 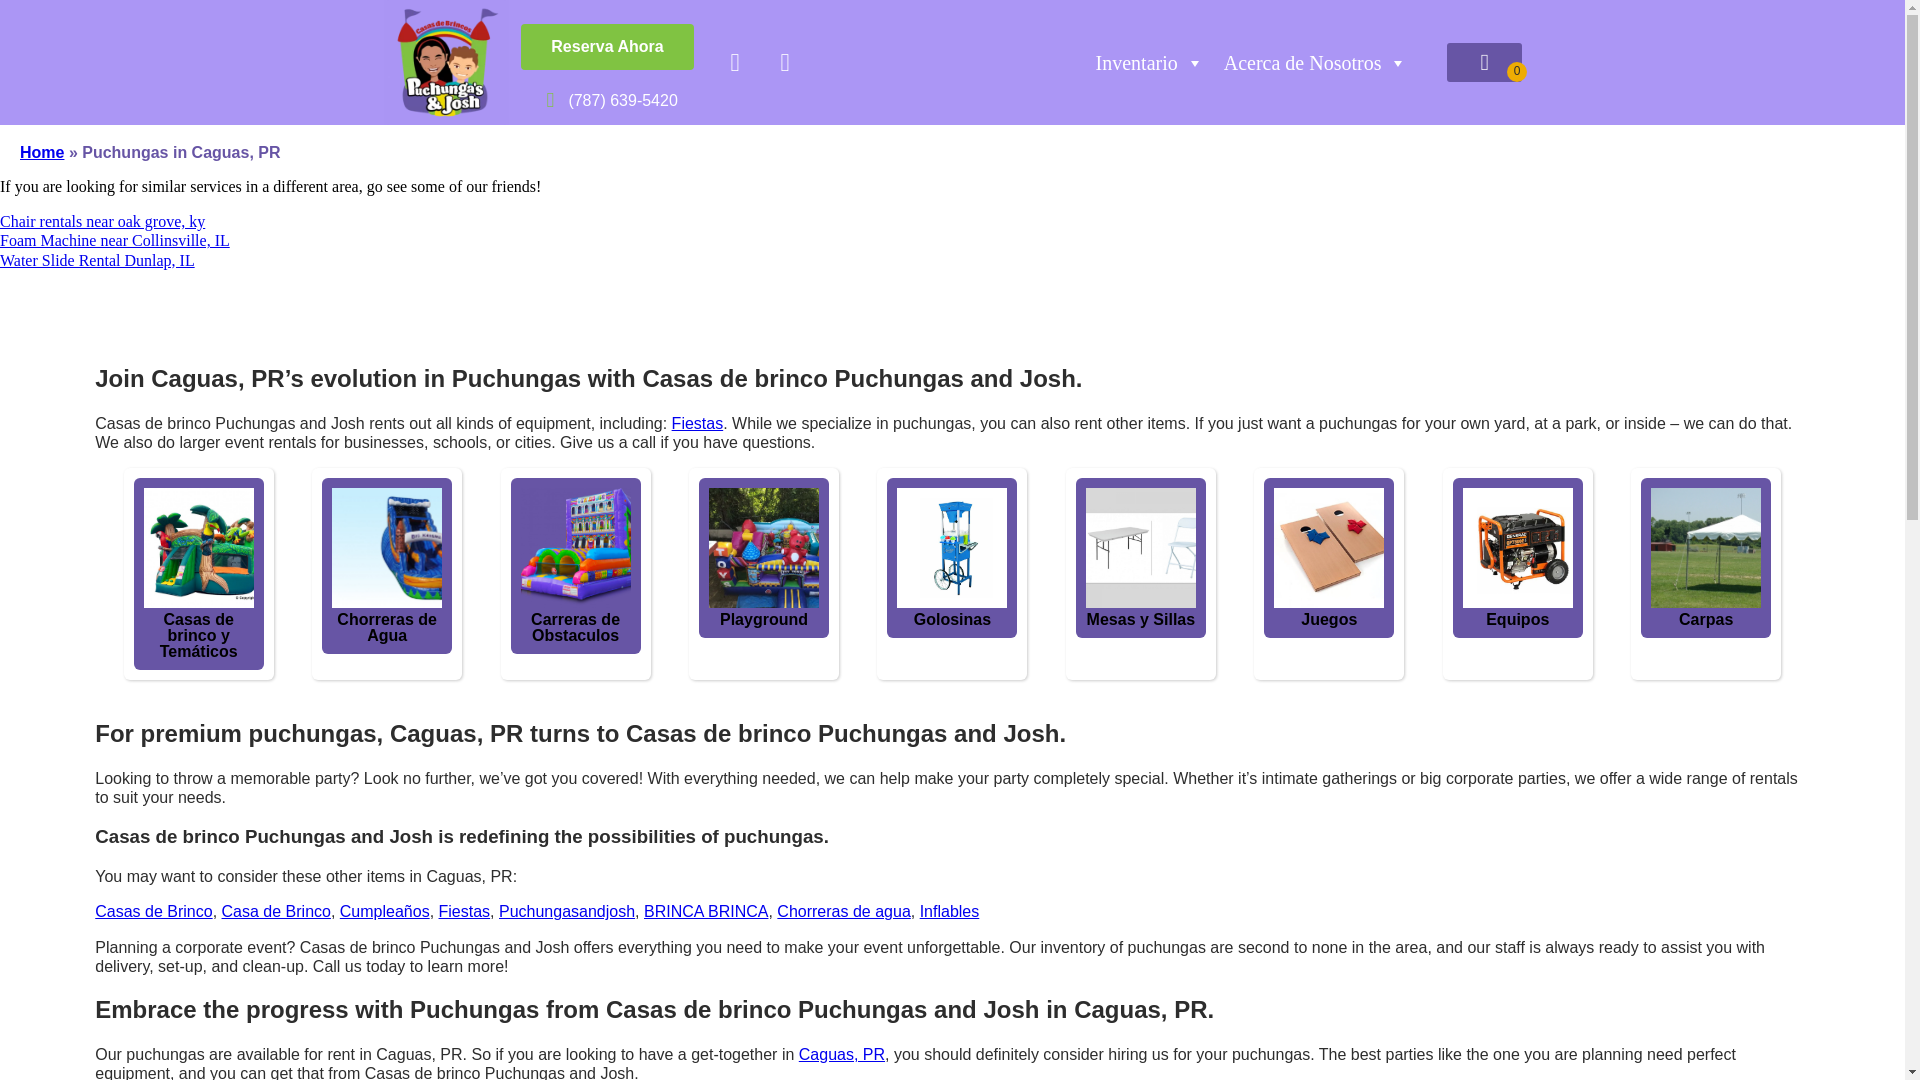 What do you see at coordinates (1334, 548) in the screenshot?
I see `Juegos` at bounding box center [1334, 548].